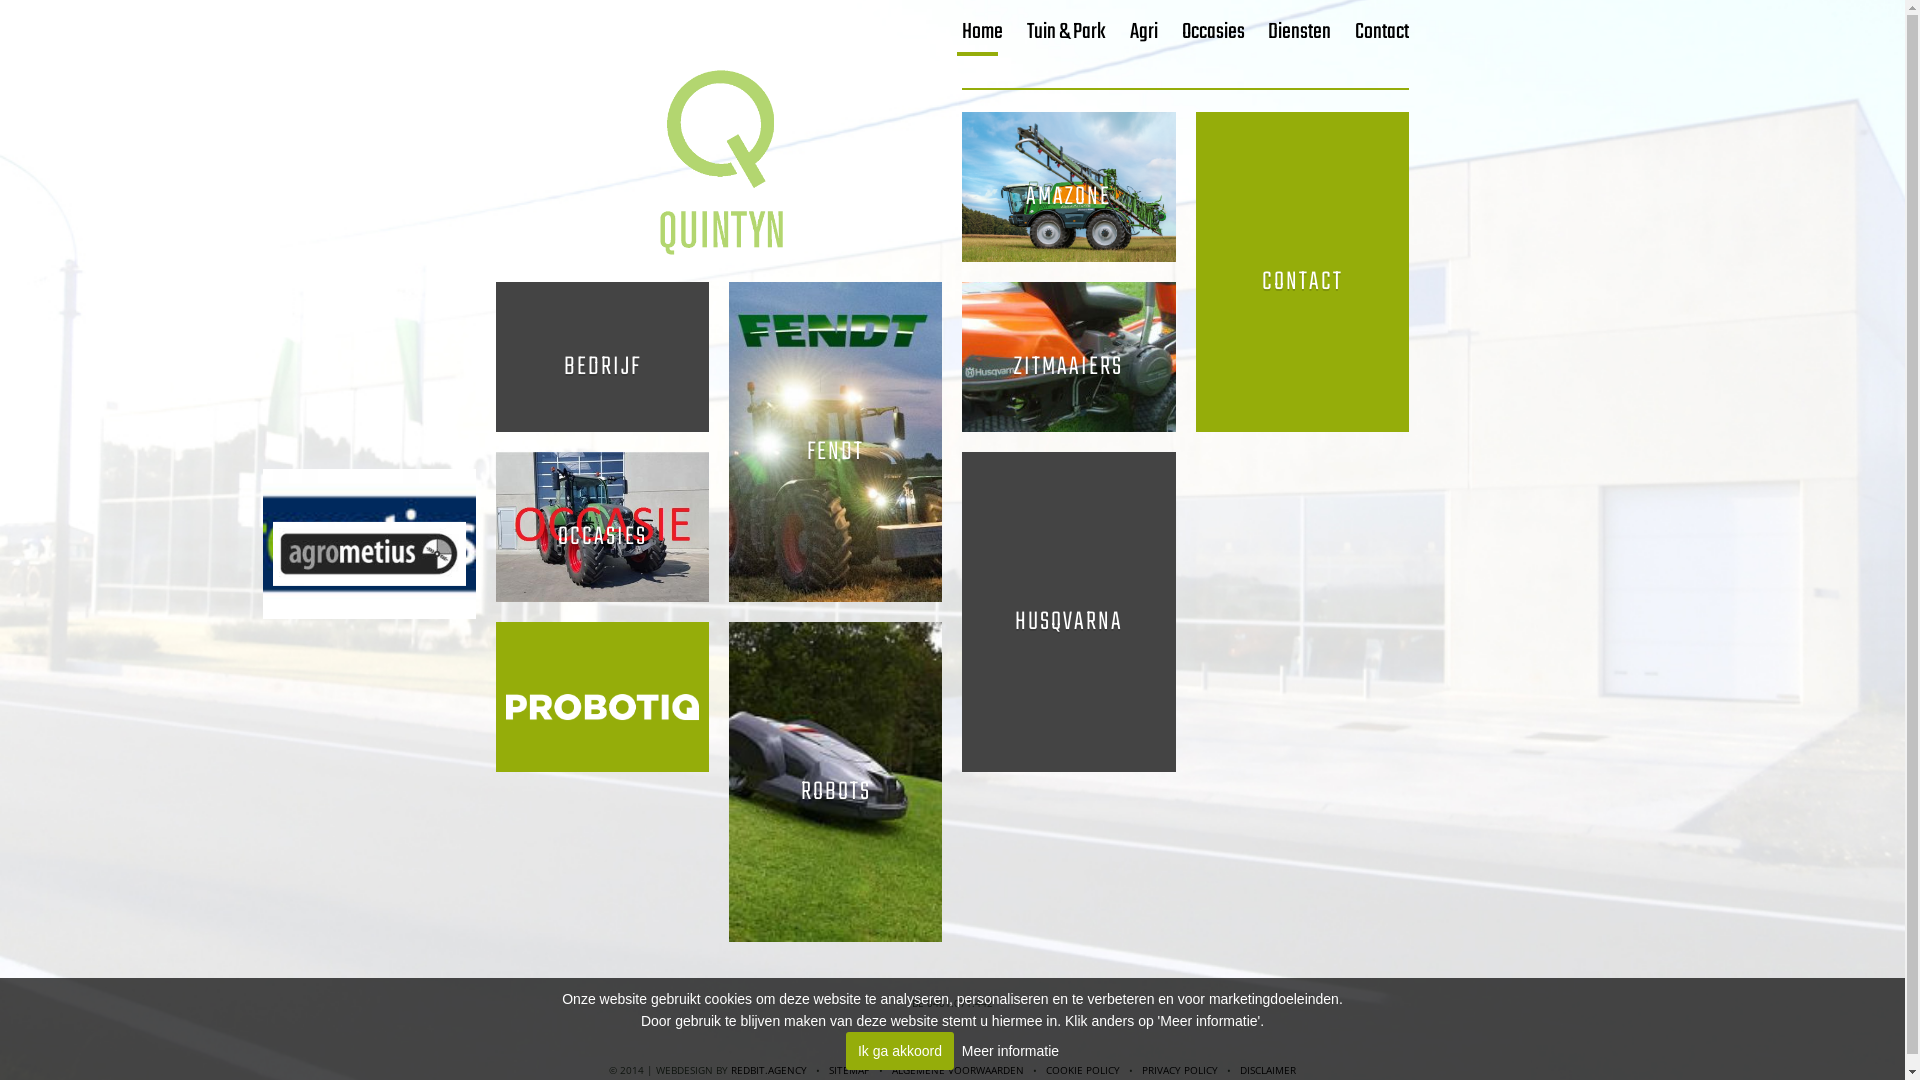  What do you see at coordinates (1302, 280) in the screenshot?
I see `CONTACT` at bounding box center [1302, 280].